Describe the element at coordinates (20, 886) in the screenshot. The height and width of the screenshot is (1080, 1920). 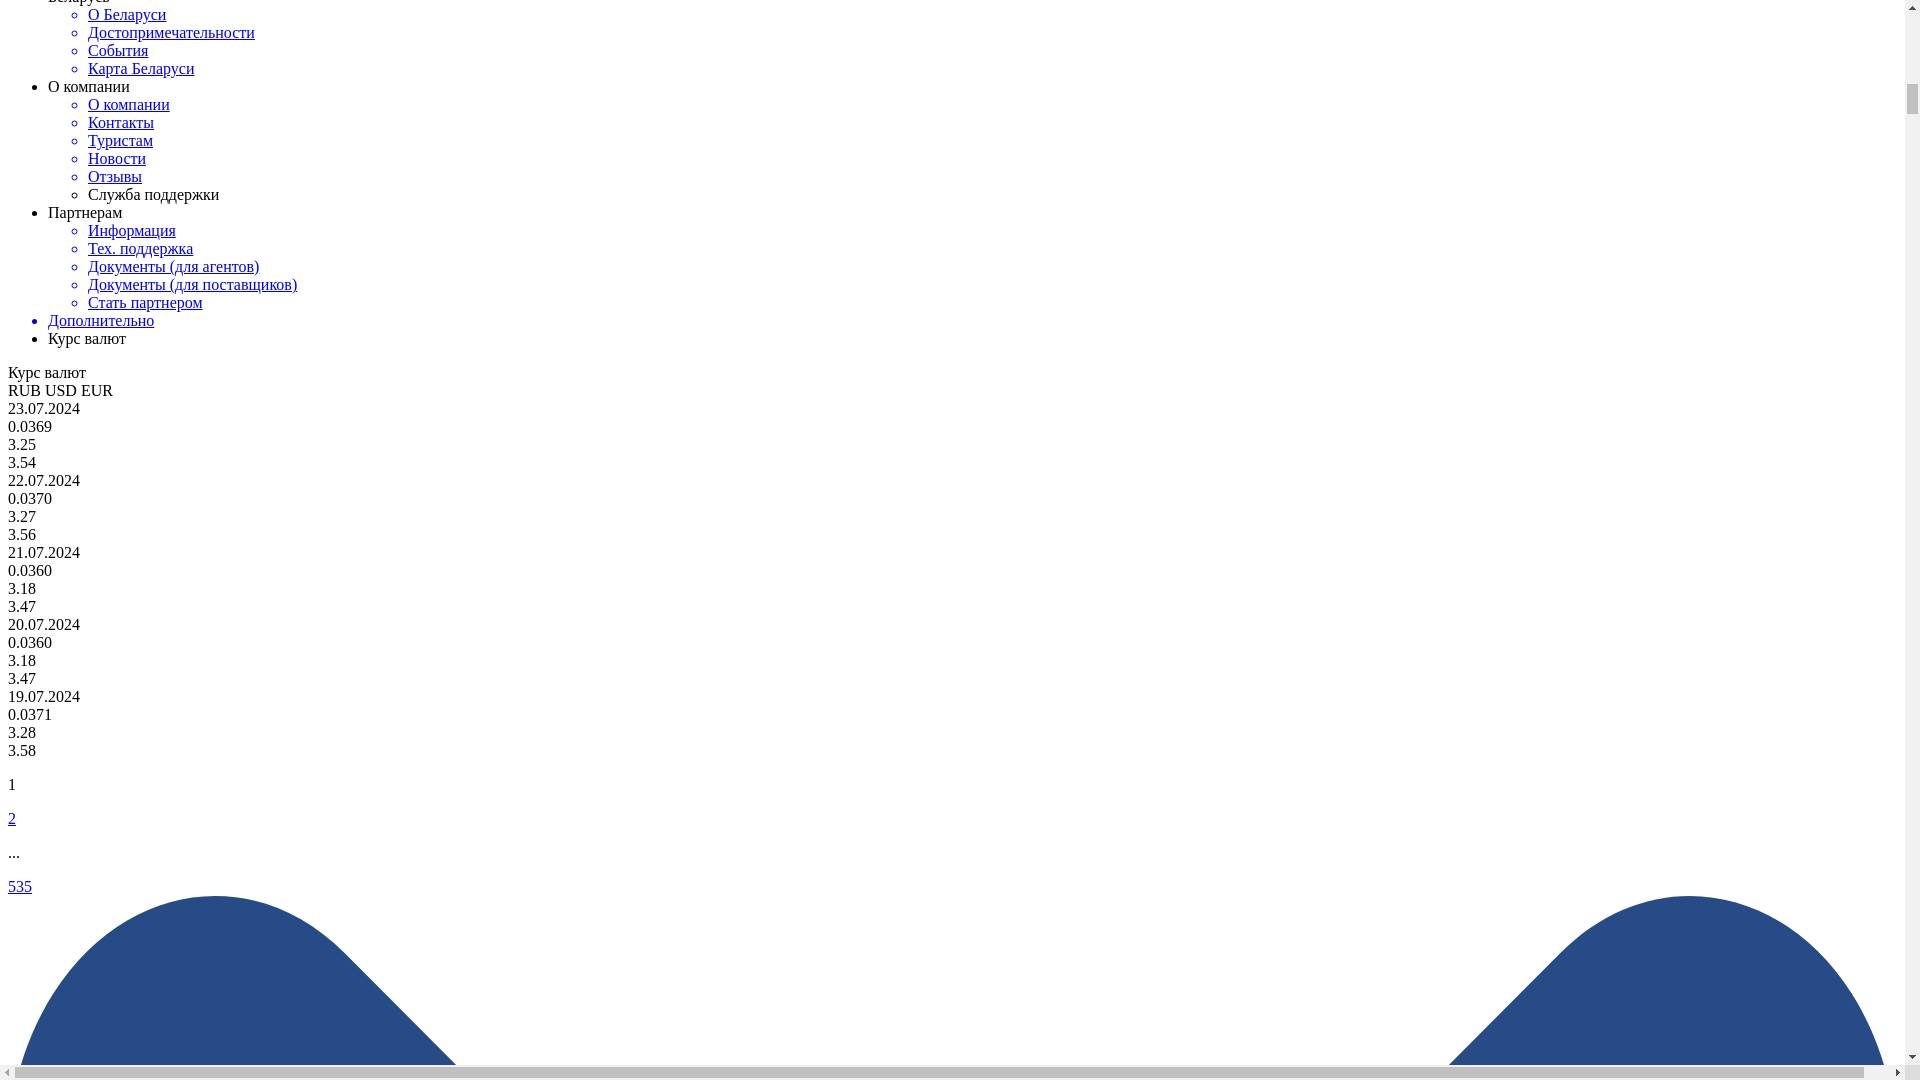
I see `535` at that location.